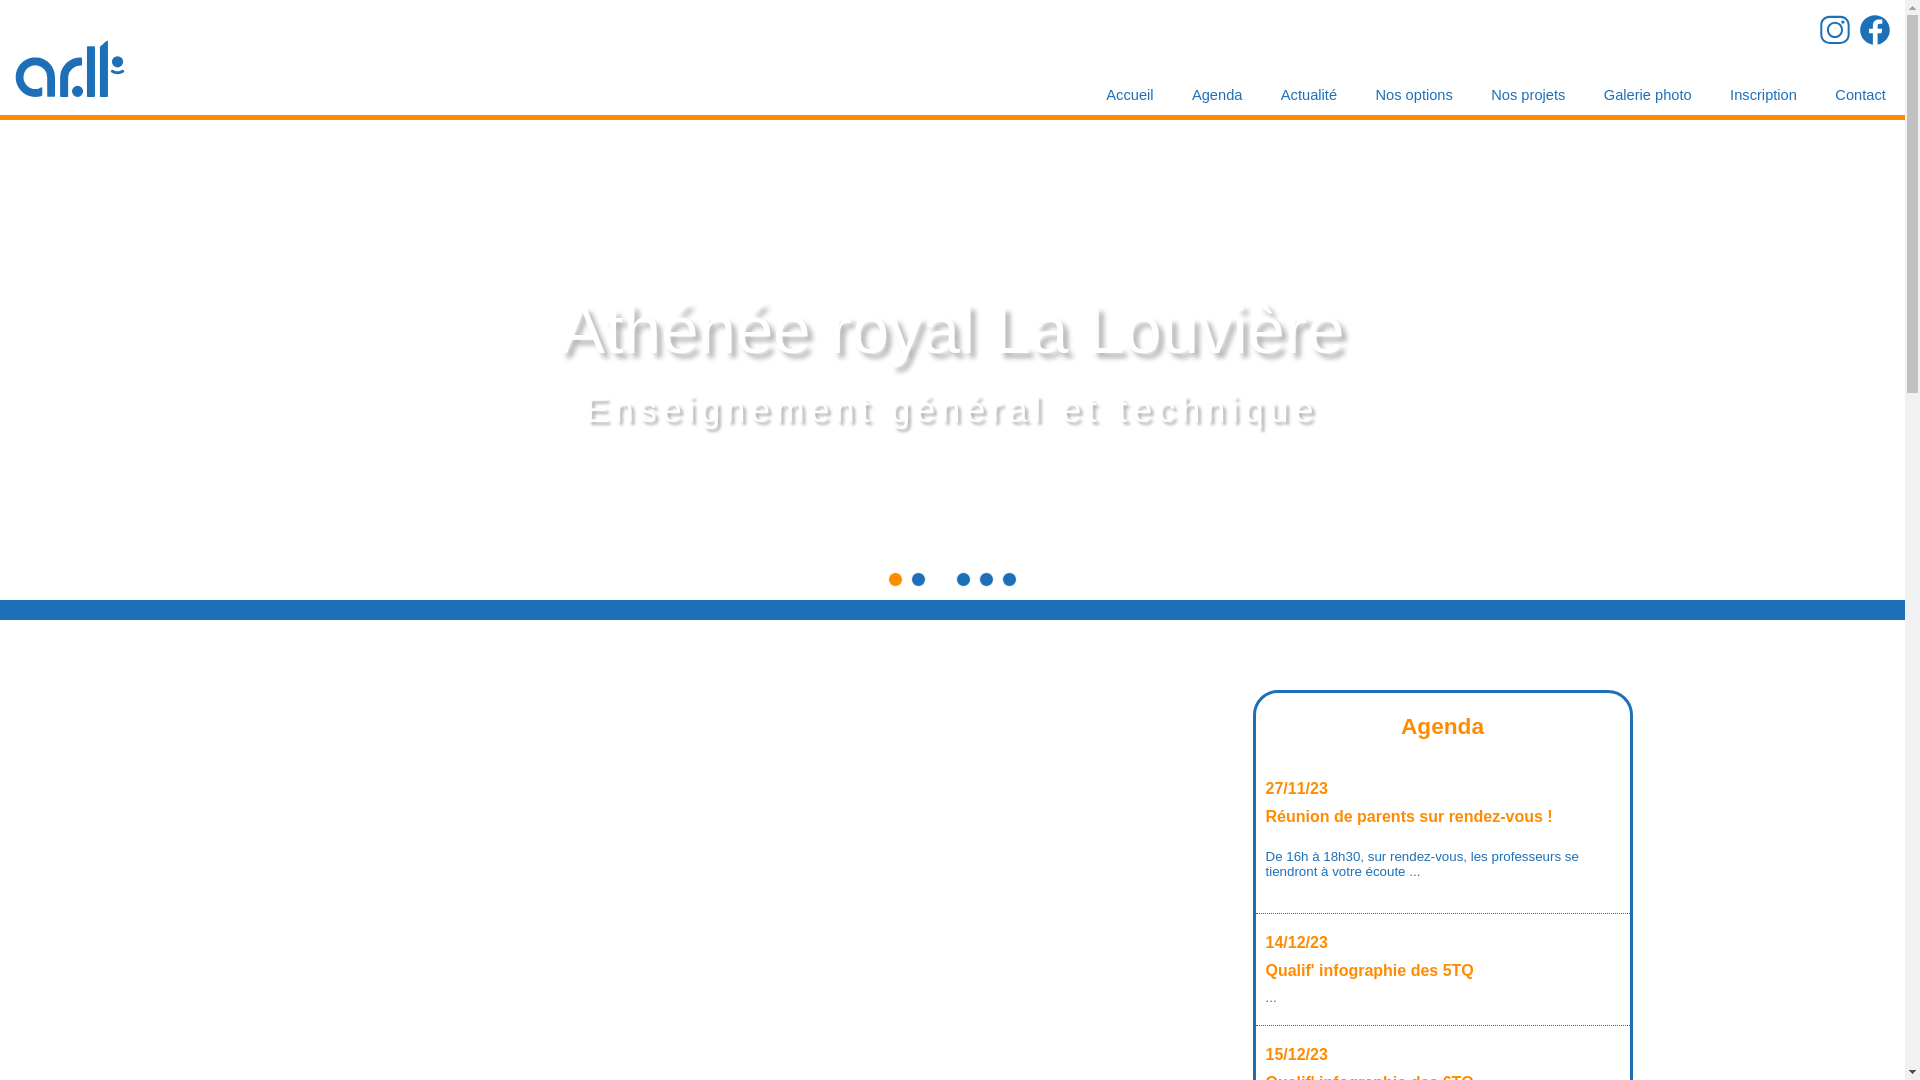 The width and height of the screenshot is (1920, 1080). Describe the element at coordinates (1860, 102) in the screenshot. I see `Contact` at that location.